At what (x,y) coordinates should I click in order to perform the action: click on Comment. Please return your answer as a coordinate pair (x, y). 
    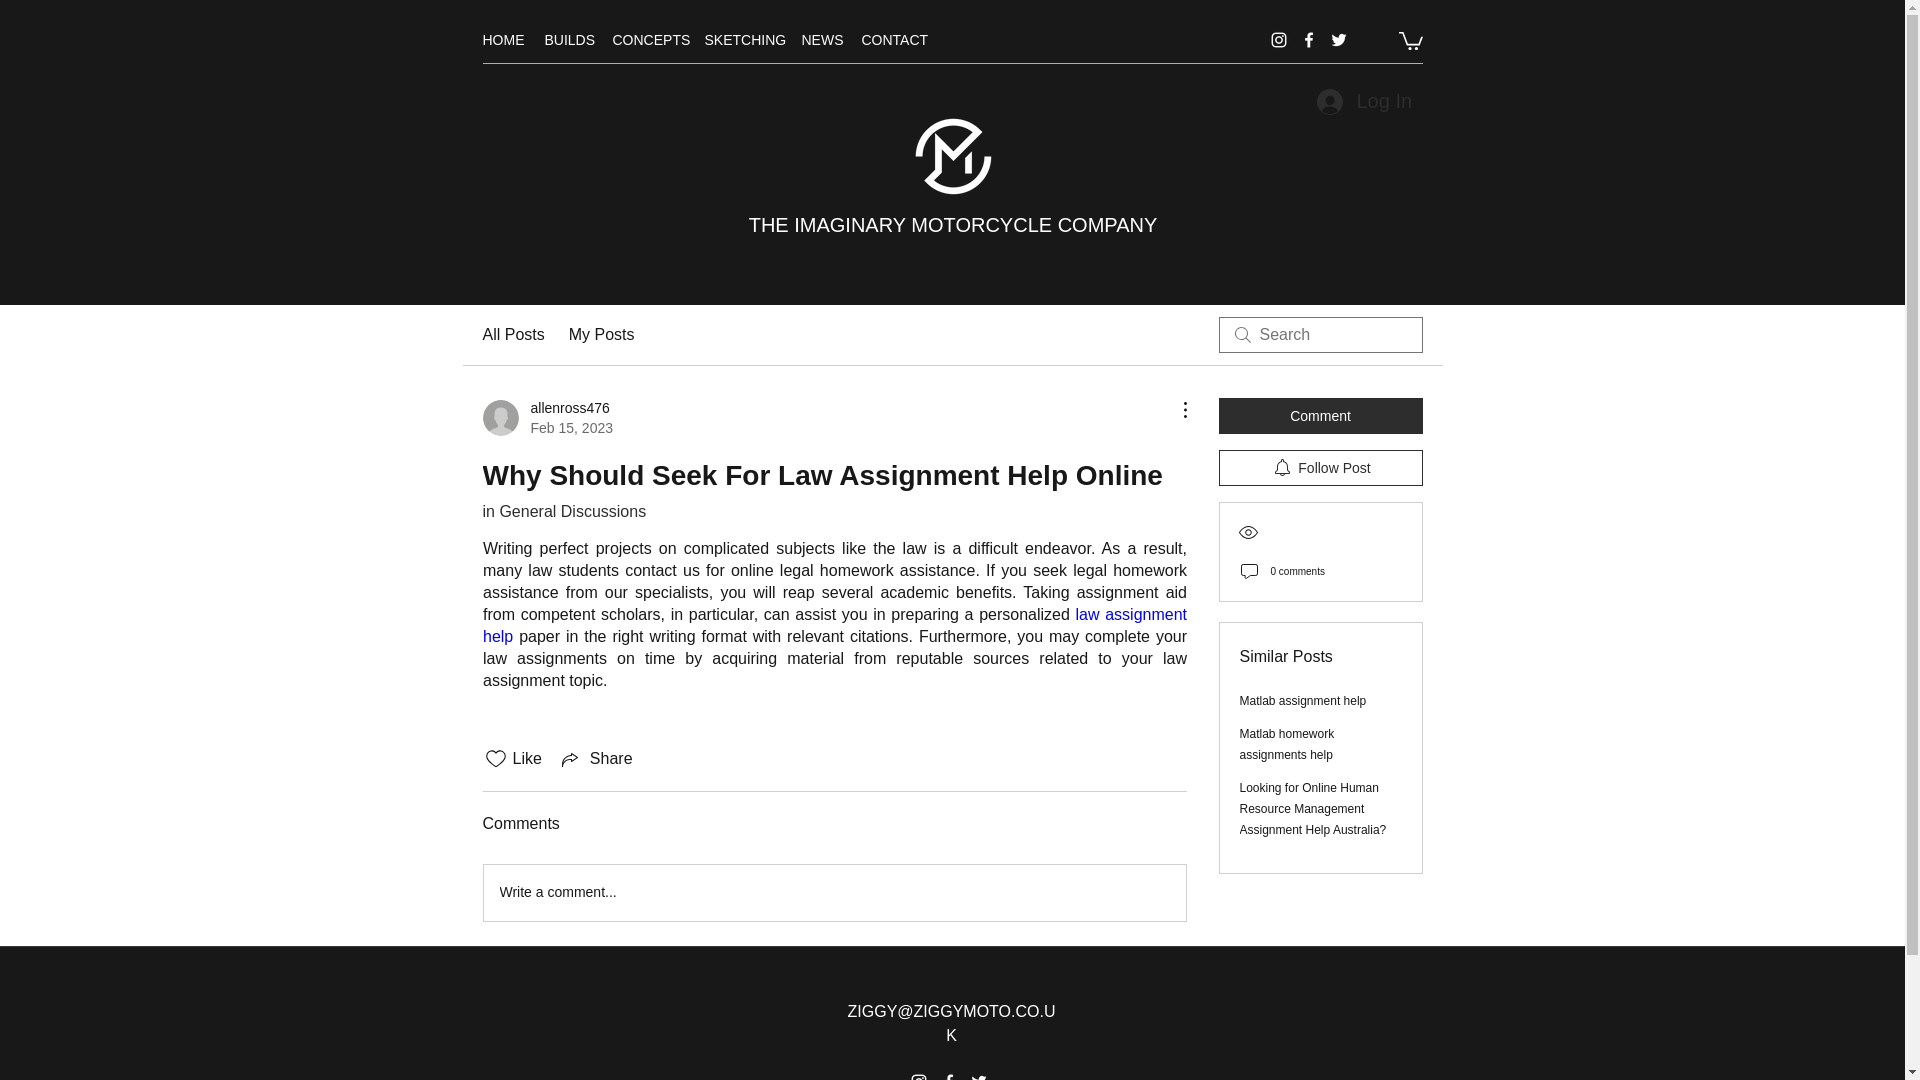
    Looking at the image, I should click on (1320, 416).